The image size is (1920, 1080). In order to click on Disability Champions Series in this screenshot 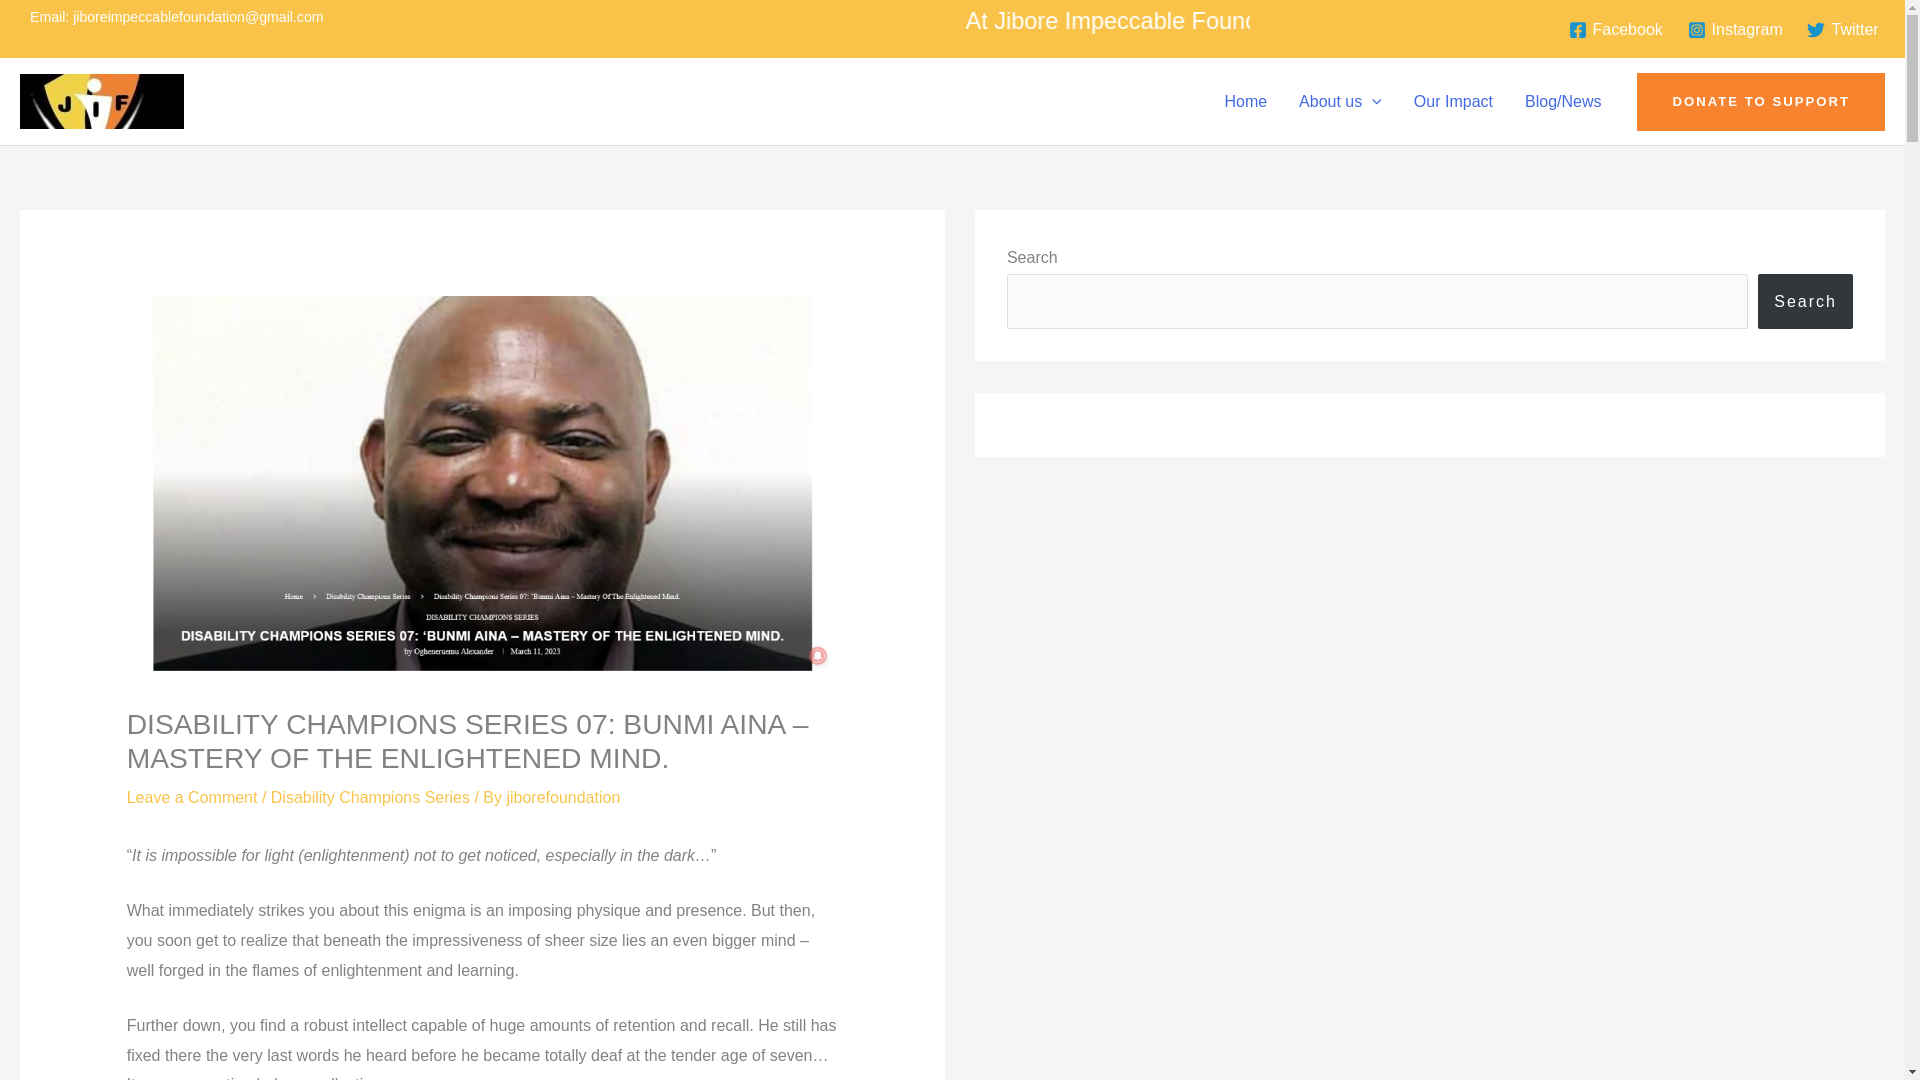, I will do `click(370, 797)`.